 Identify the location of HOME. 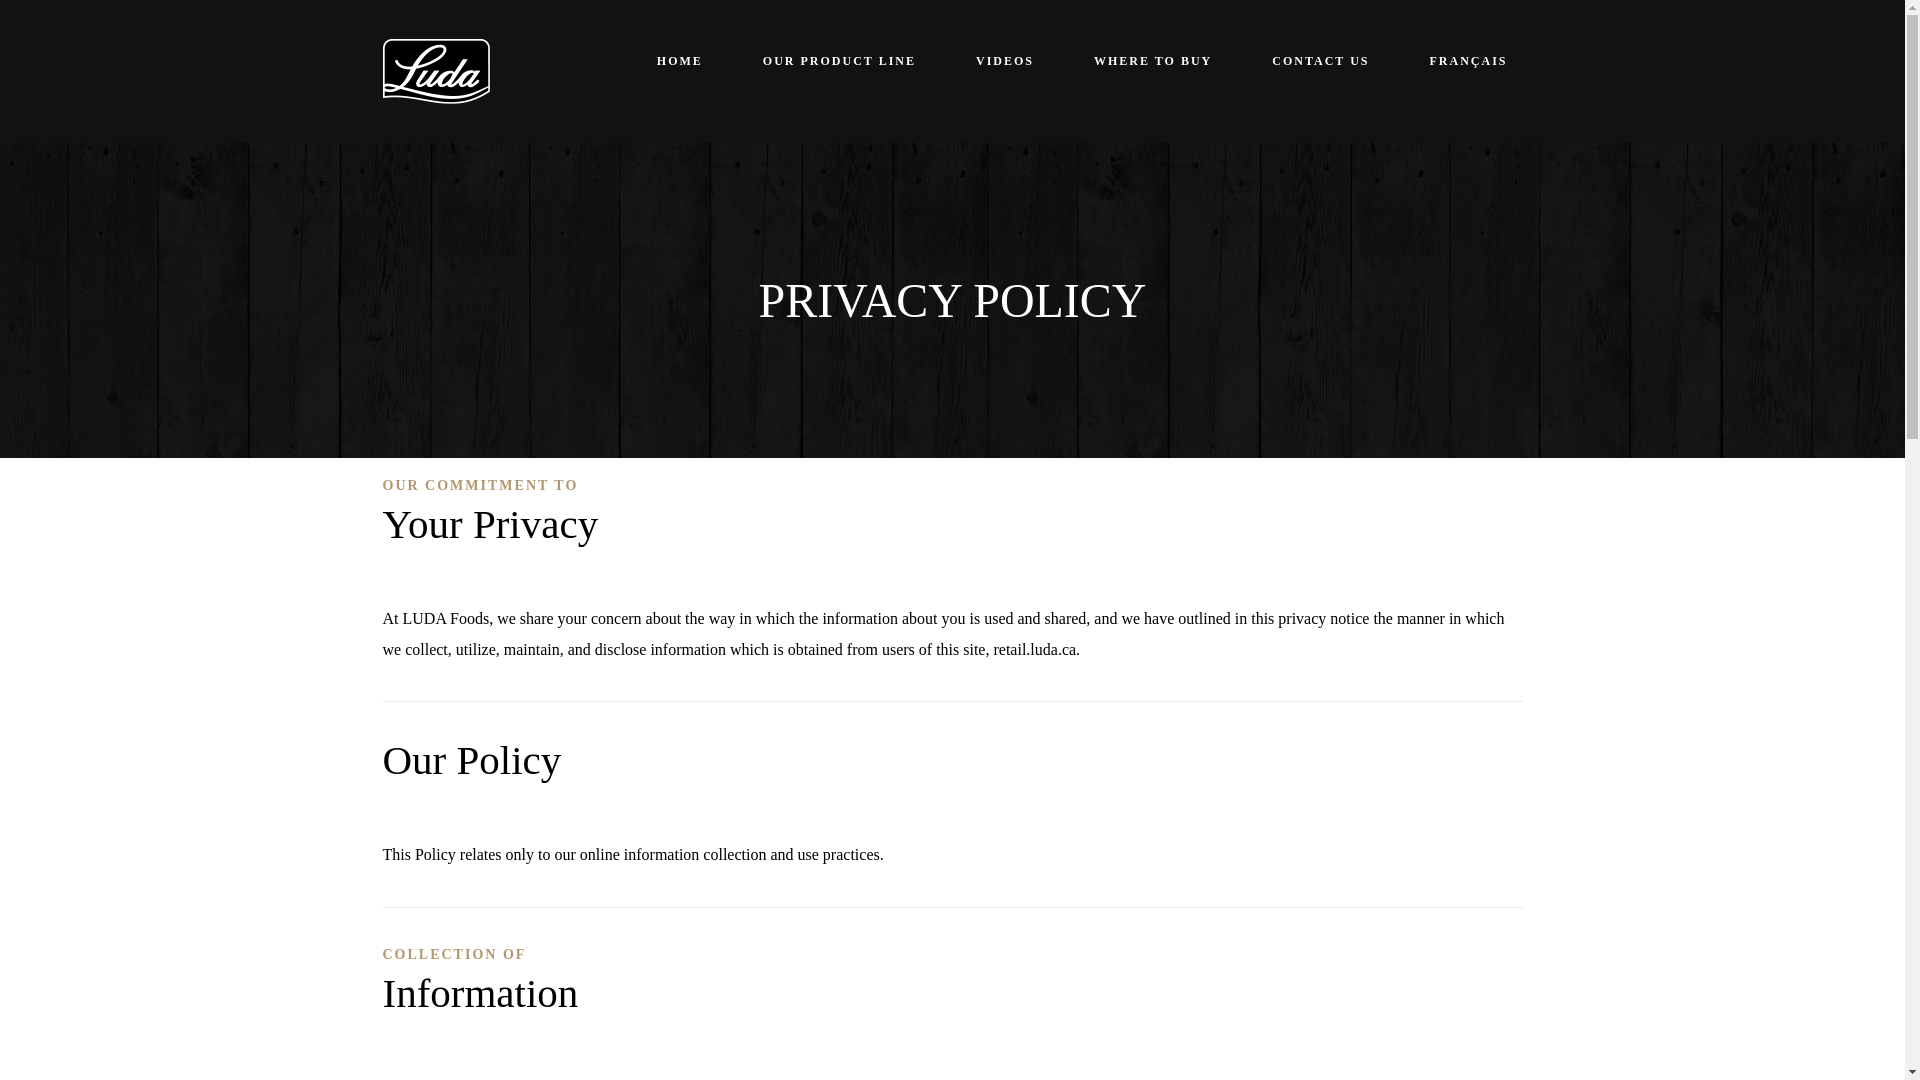
(680, 62).